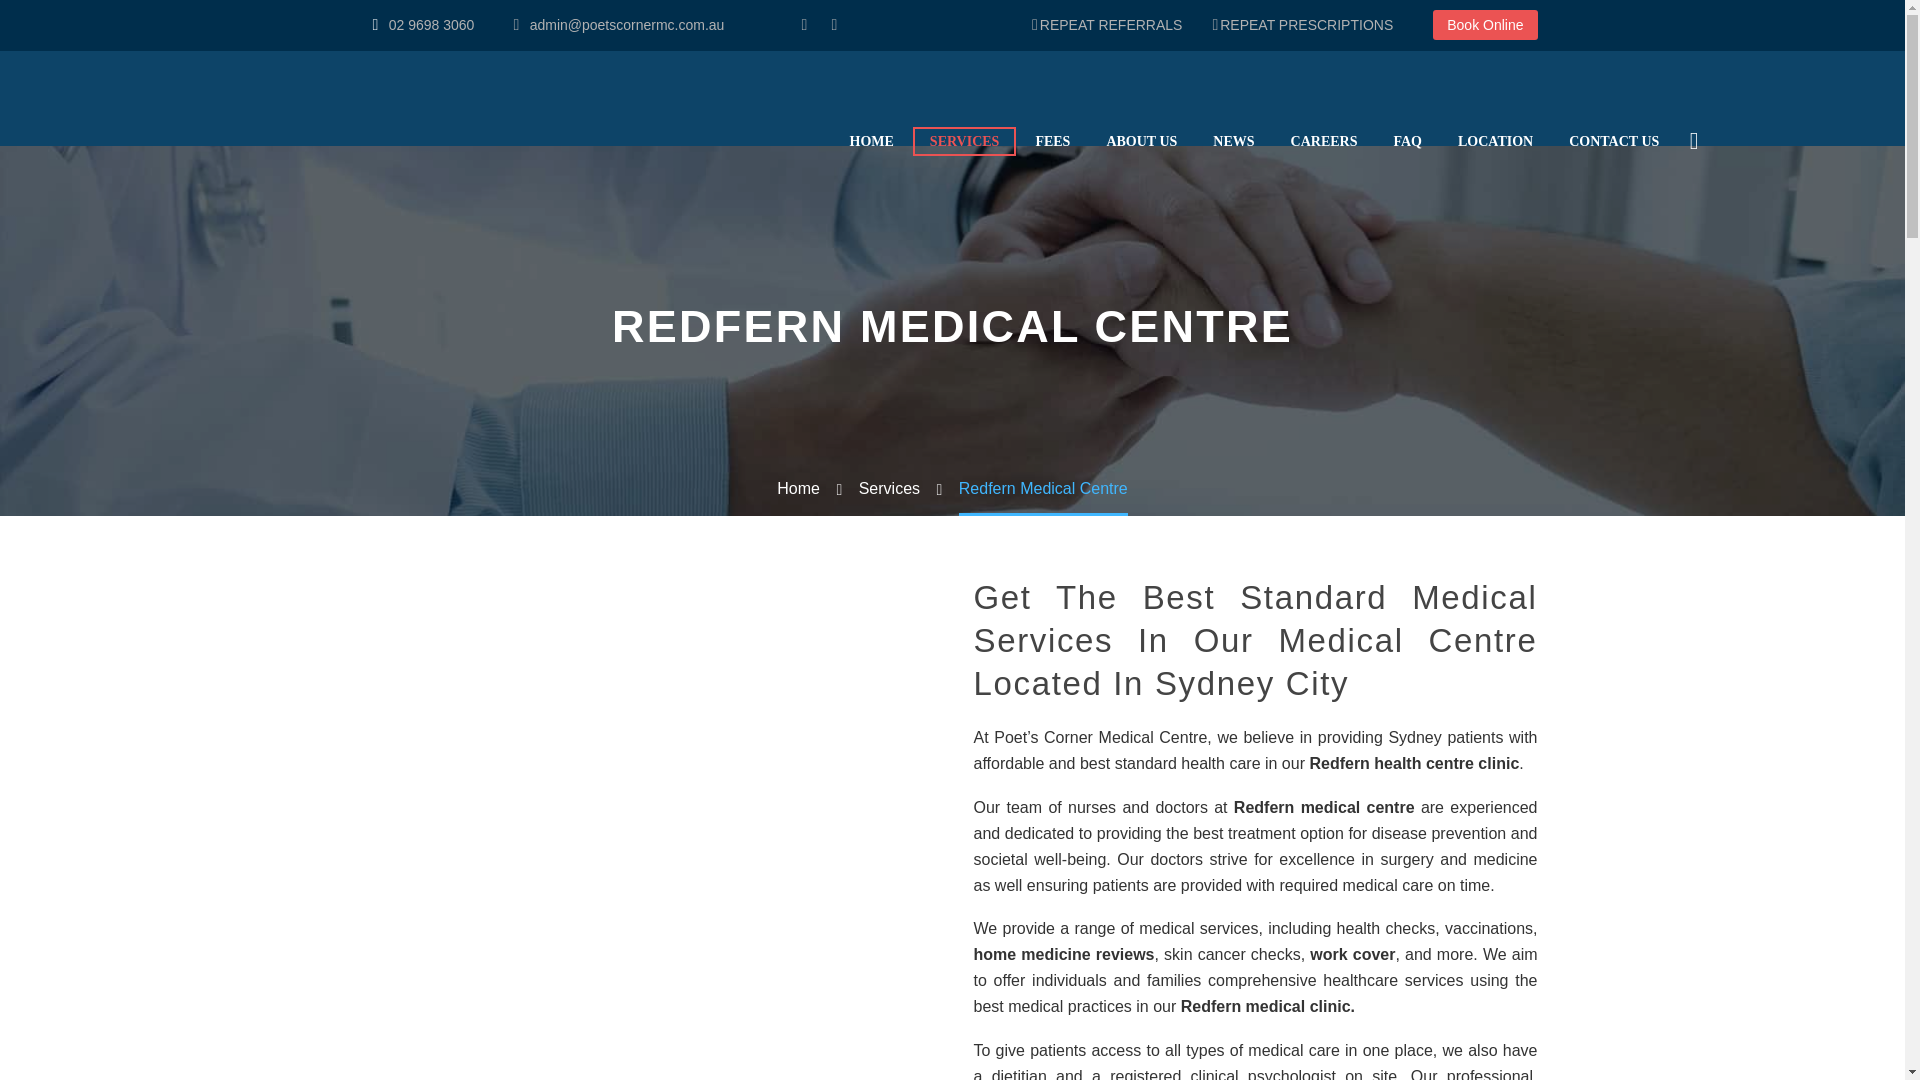  Describe the element at coordinates (1407, 140) in the screenshot. I see `FAQ` at that location.